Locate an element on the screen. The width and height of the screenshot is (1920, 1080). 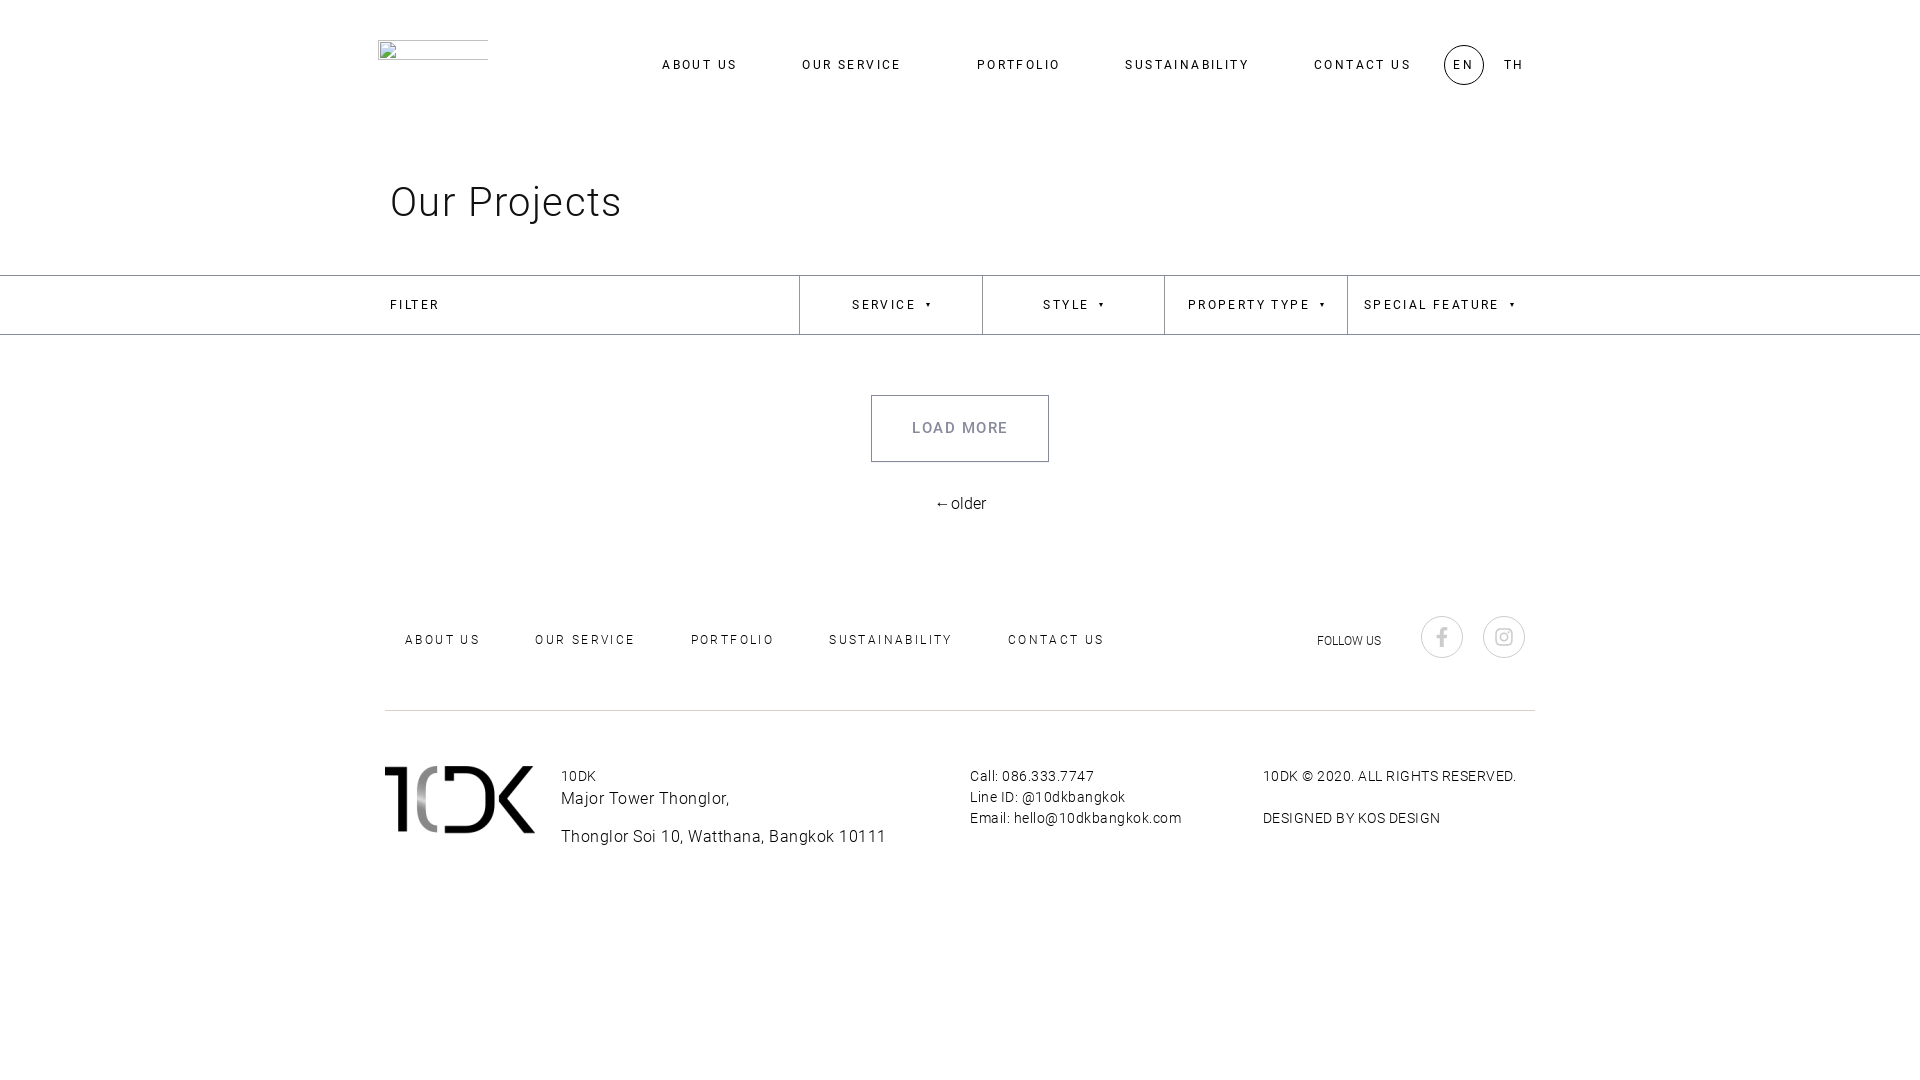
EN is located at coordinates (1464, 65).